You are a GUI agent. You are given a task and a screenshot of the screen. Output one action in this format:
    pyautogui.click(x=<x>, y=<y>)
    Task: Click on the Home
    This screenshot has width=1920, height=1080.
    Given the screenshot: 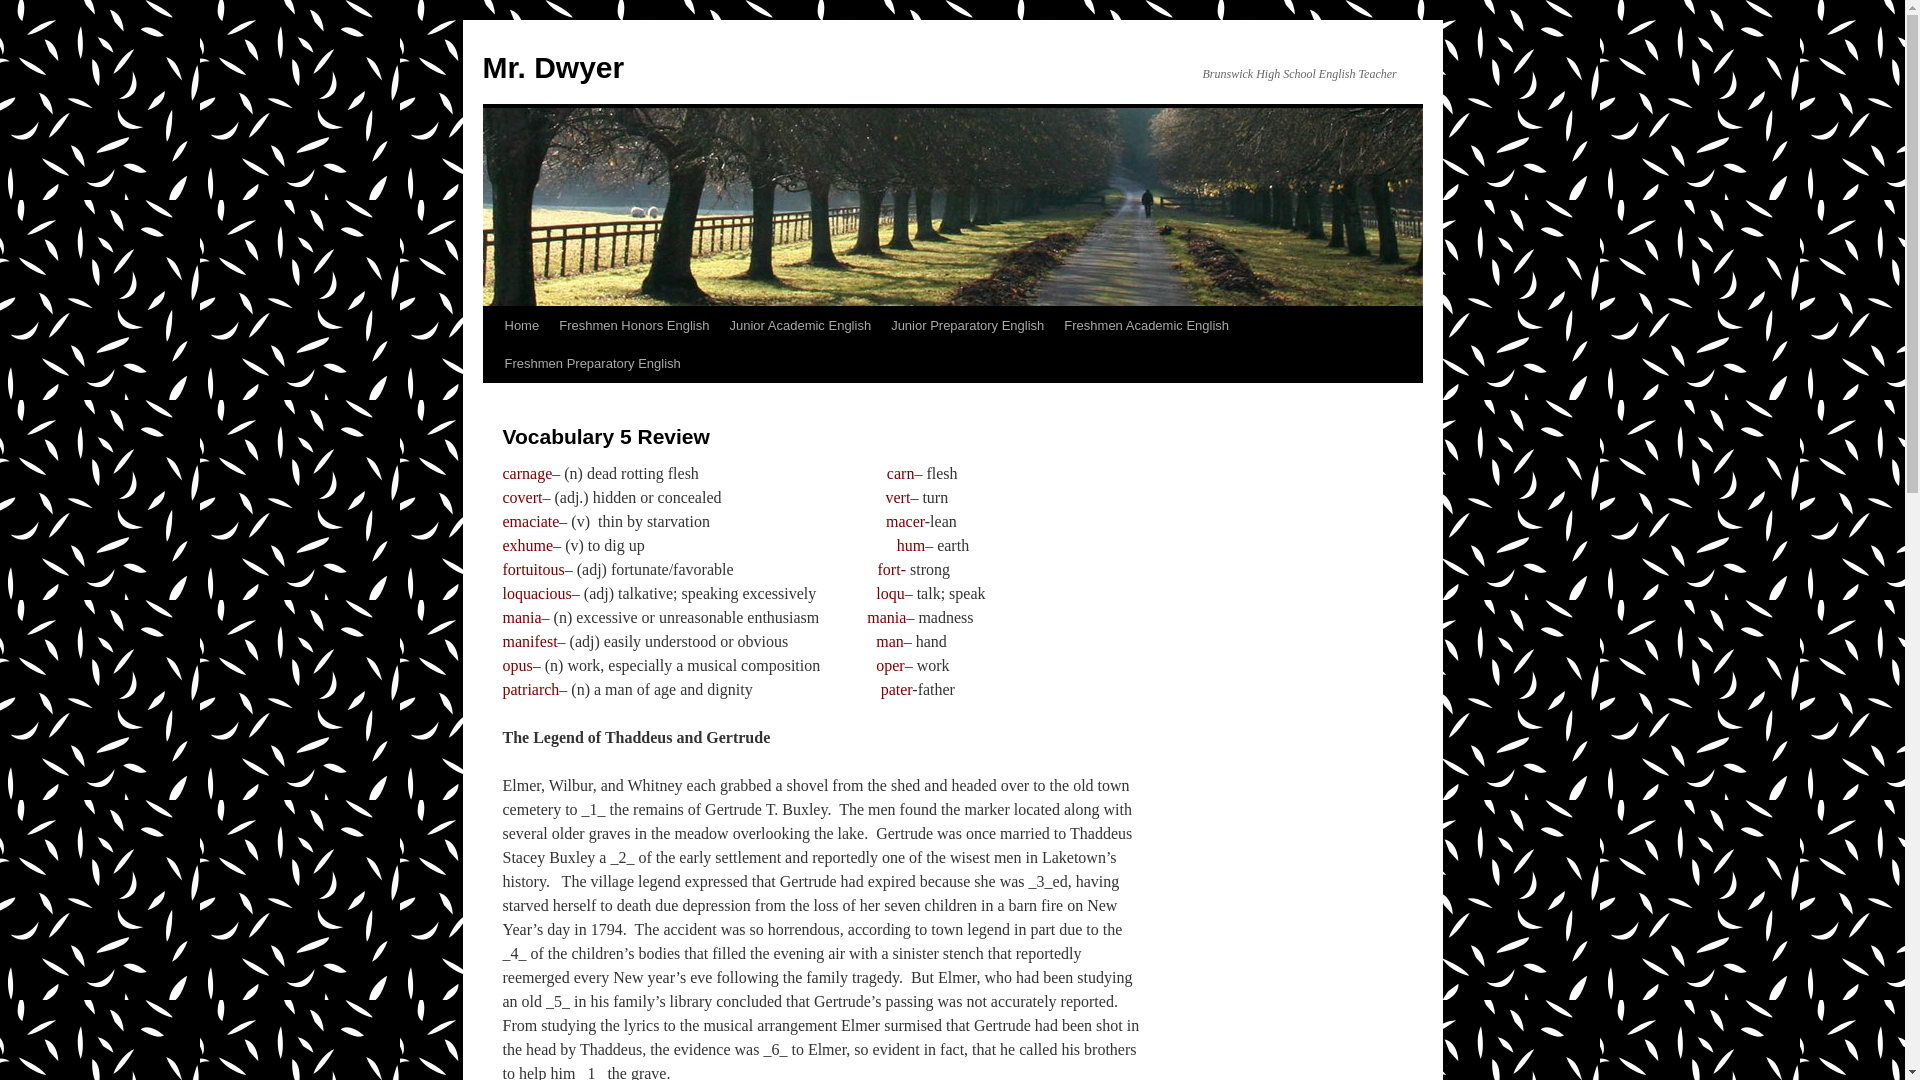 What is the action you would take?
    pyautogui.click(x=521, y=325)
    